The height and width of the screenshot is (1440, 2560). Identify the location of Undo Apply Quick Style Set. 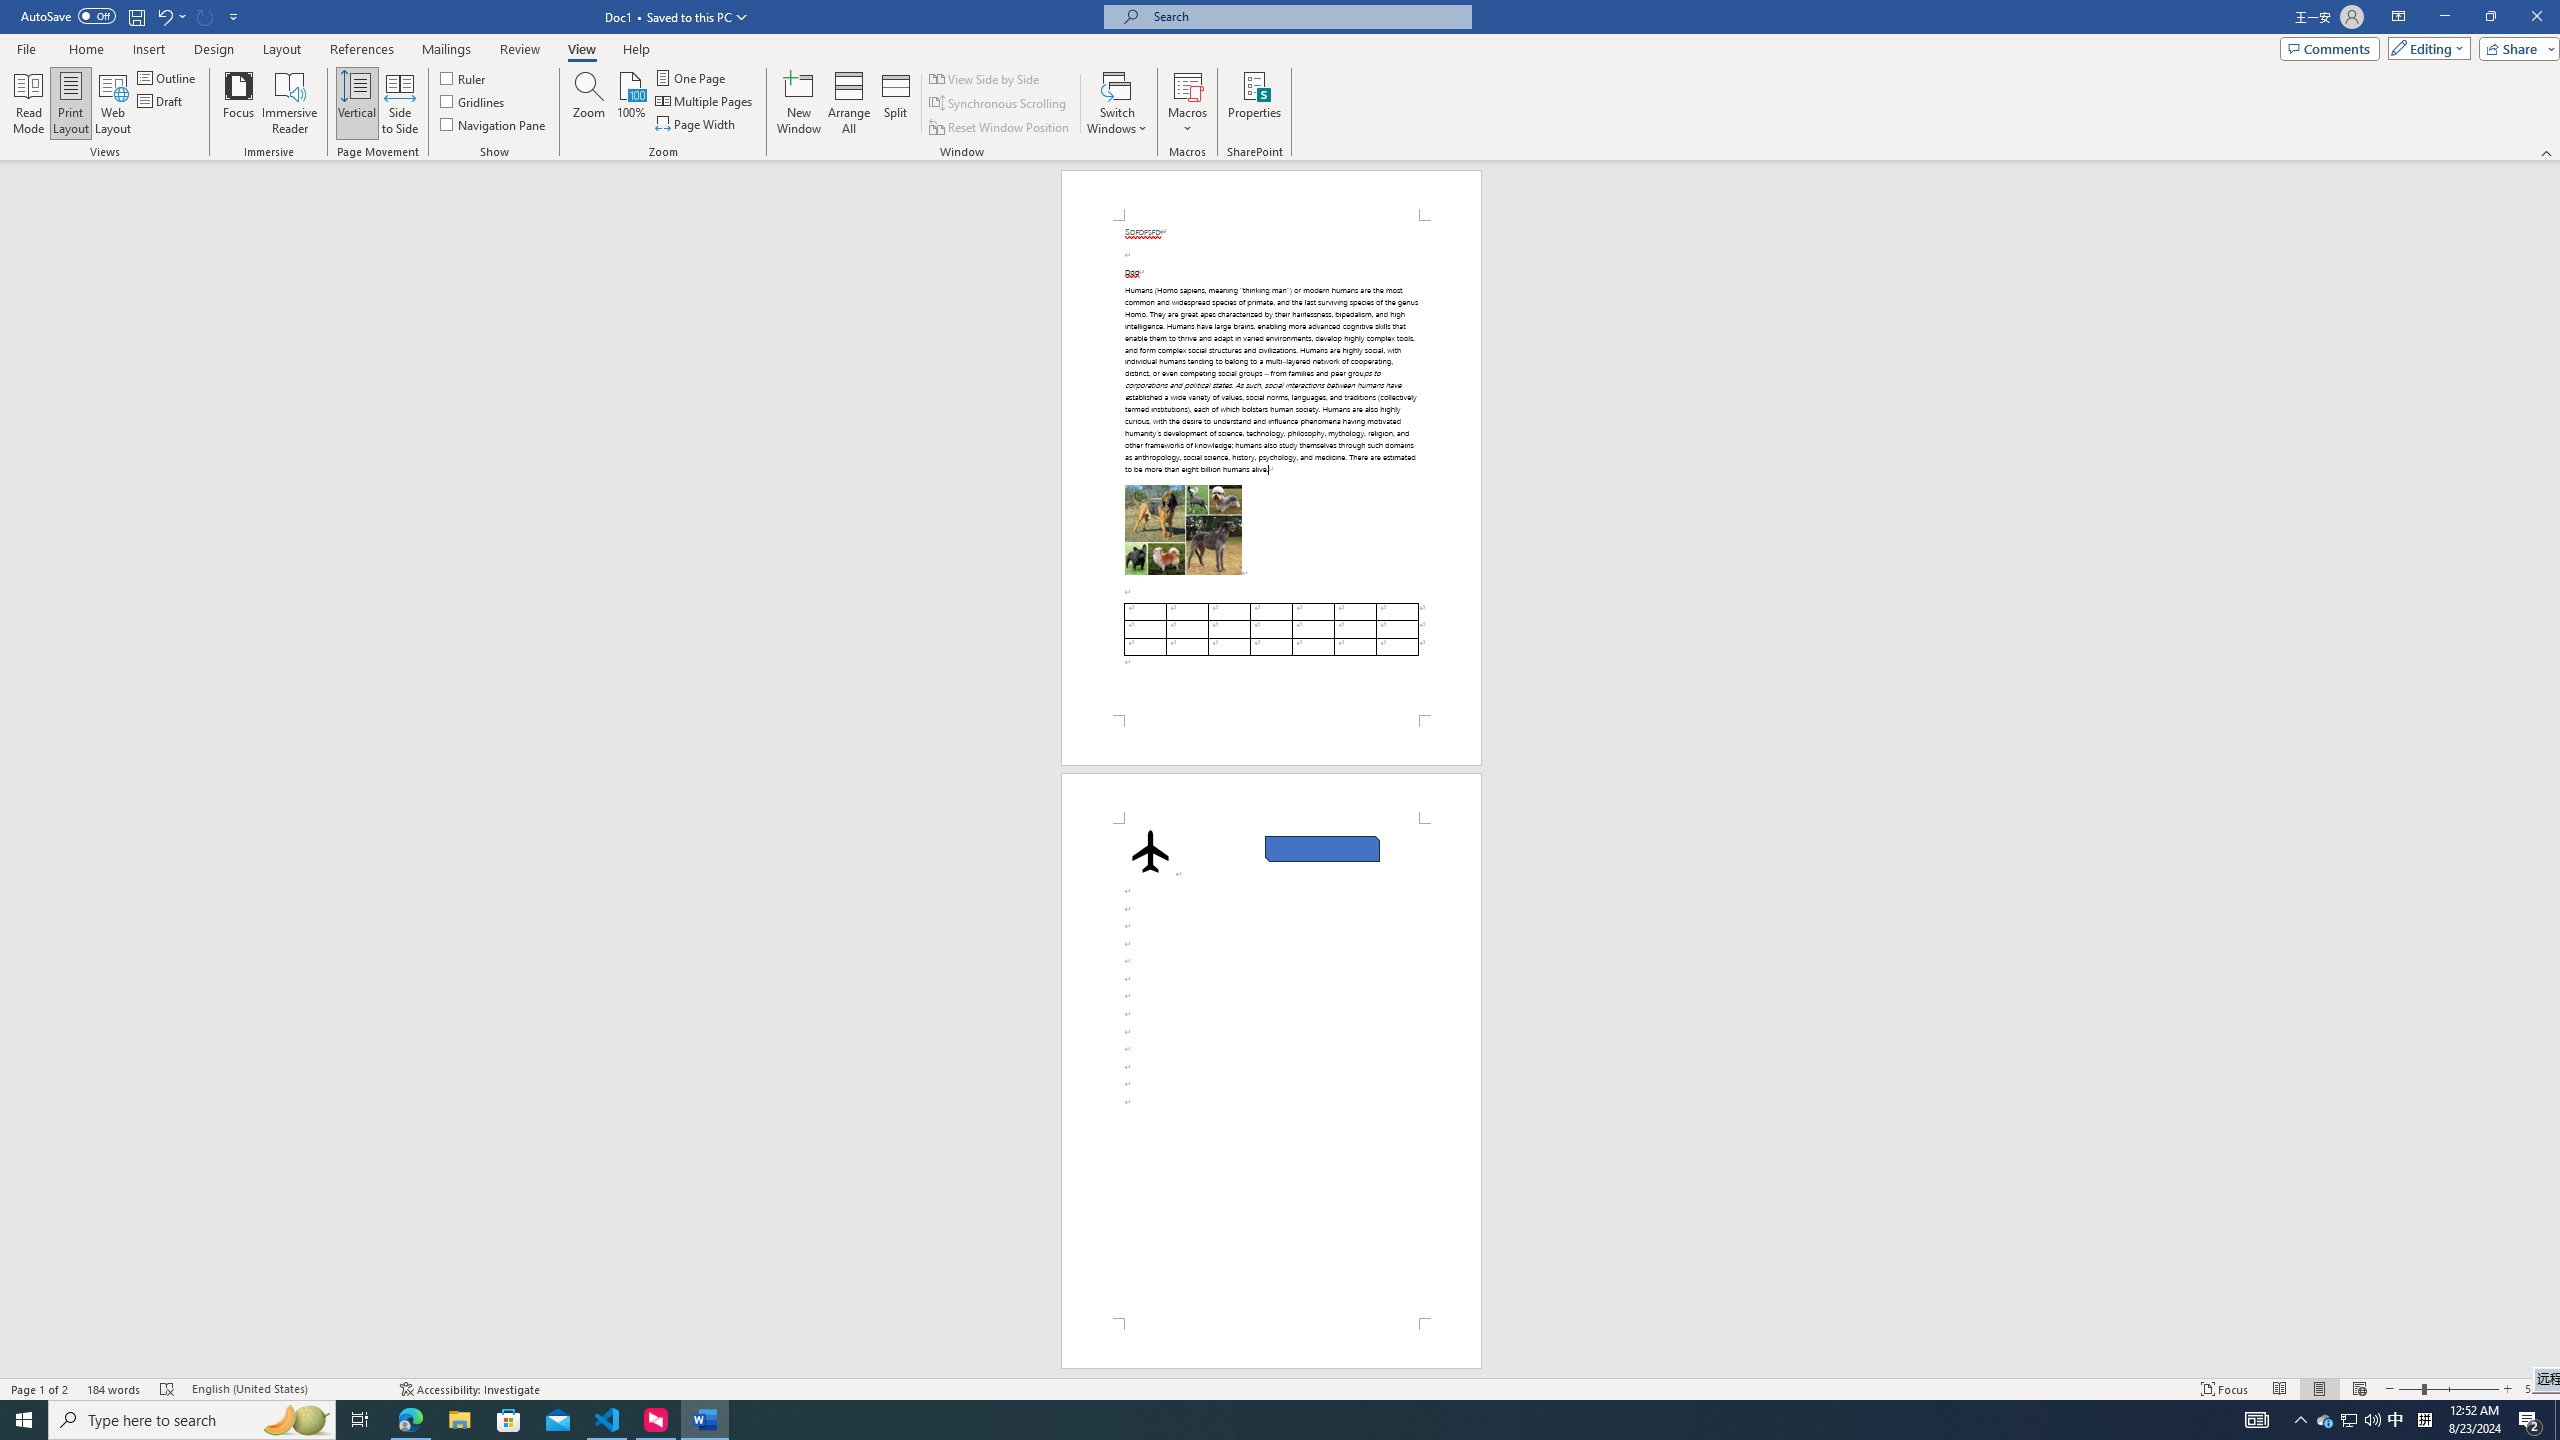
(170, 16).